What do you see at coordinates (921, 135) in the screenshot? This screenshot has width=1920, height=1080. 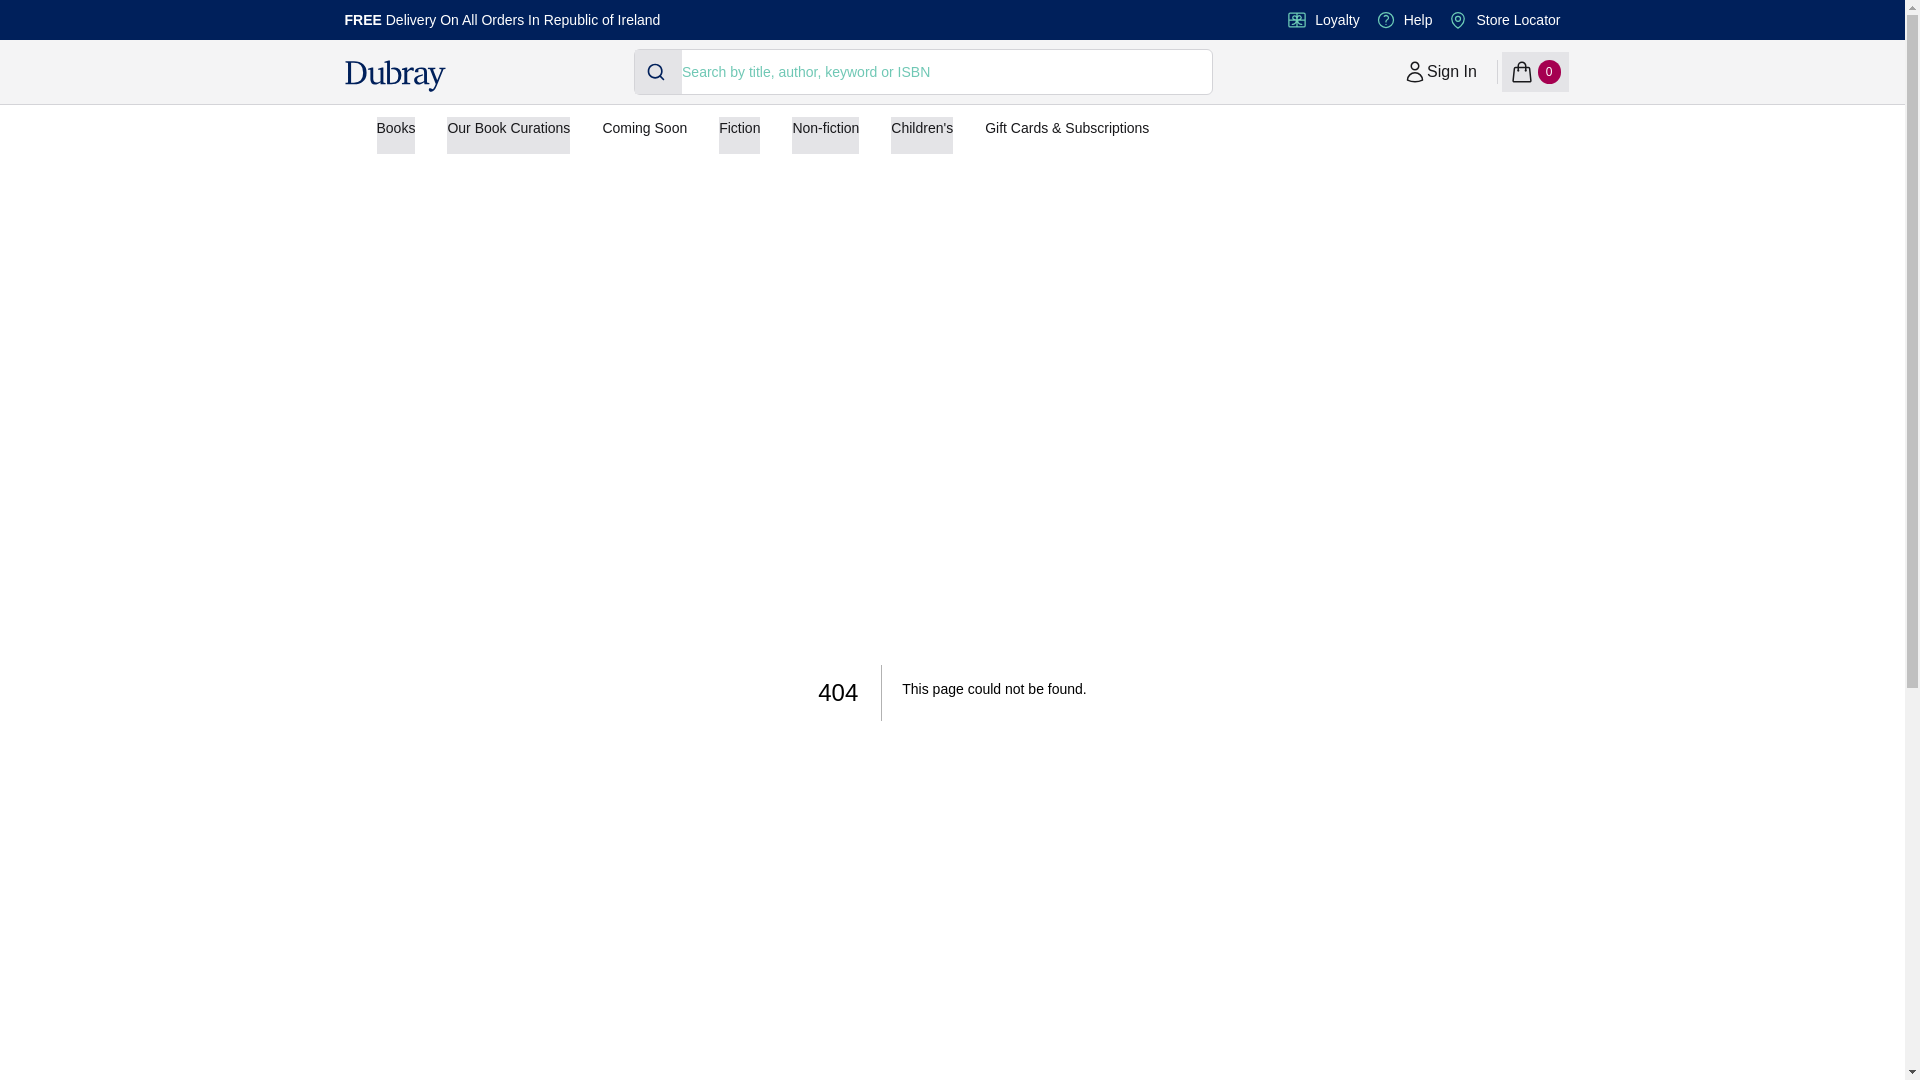 I see `Children's` at bounding box center [921, 135].